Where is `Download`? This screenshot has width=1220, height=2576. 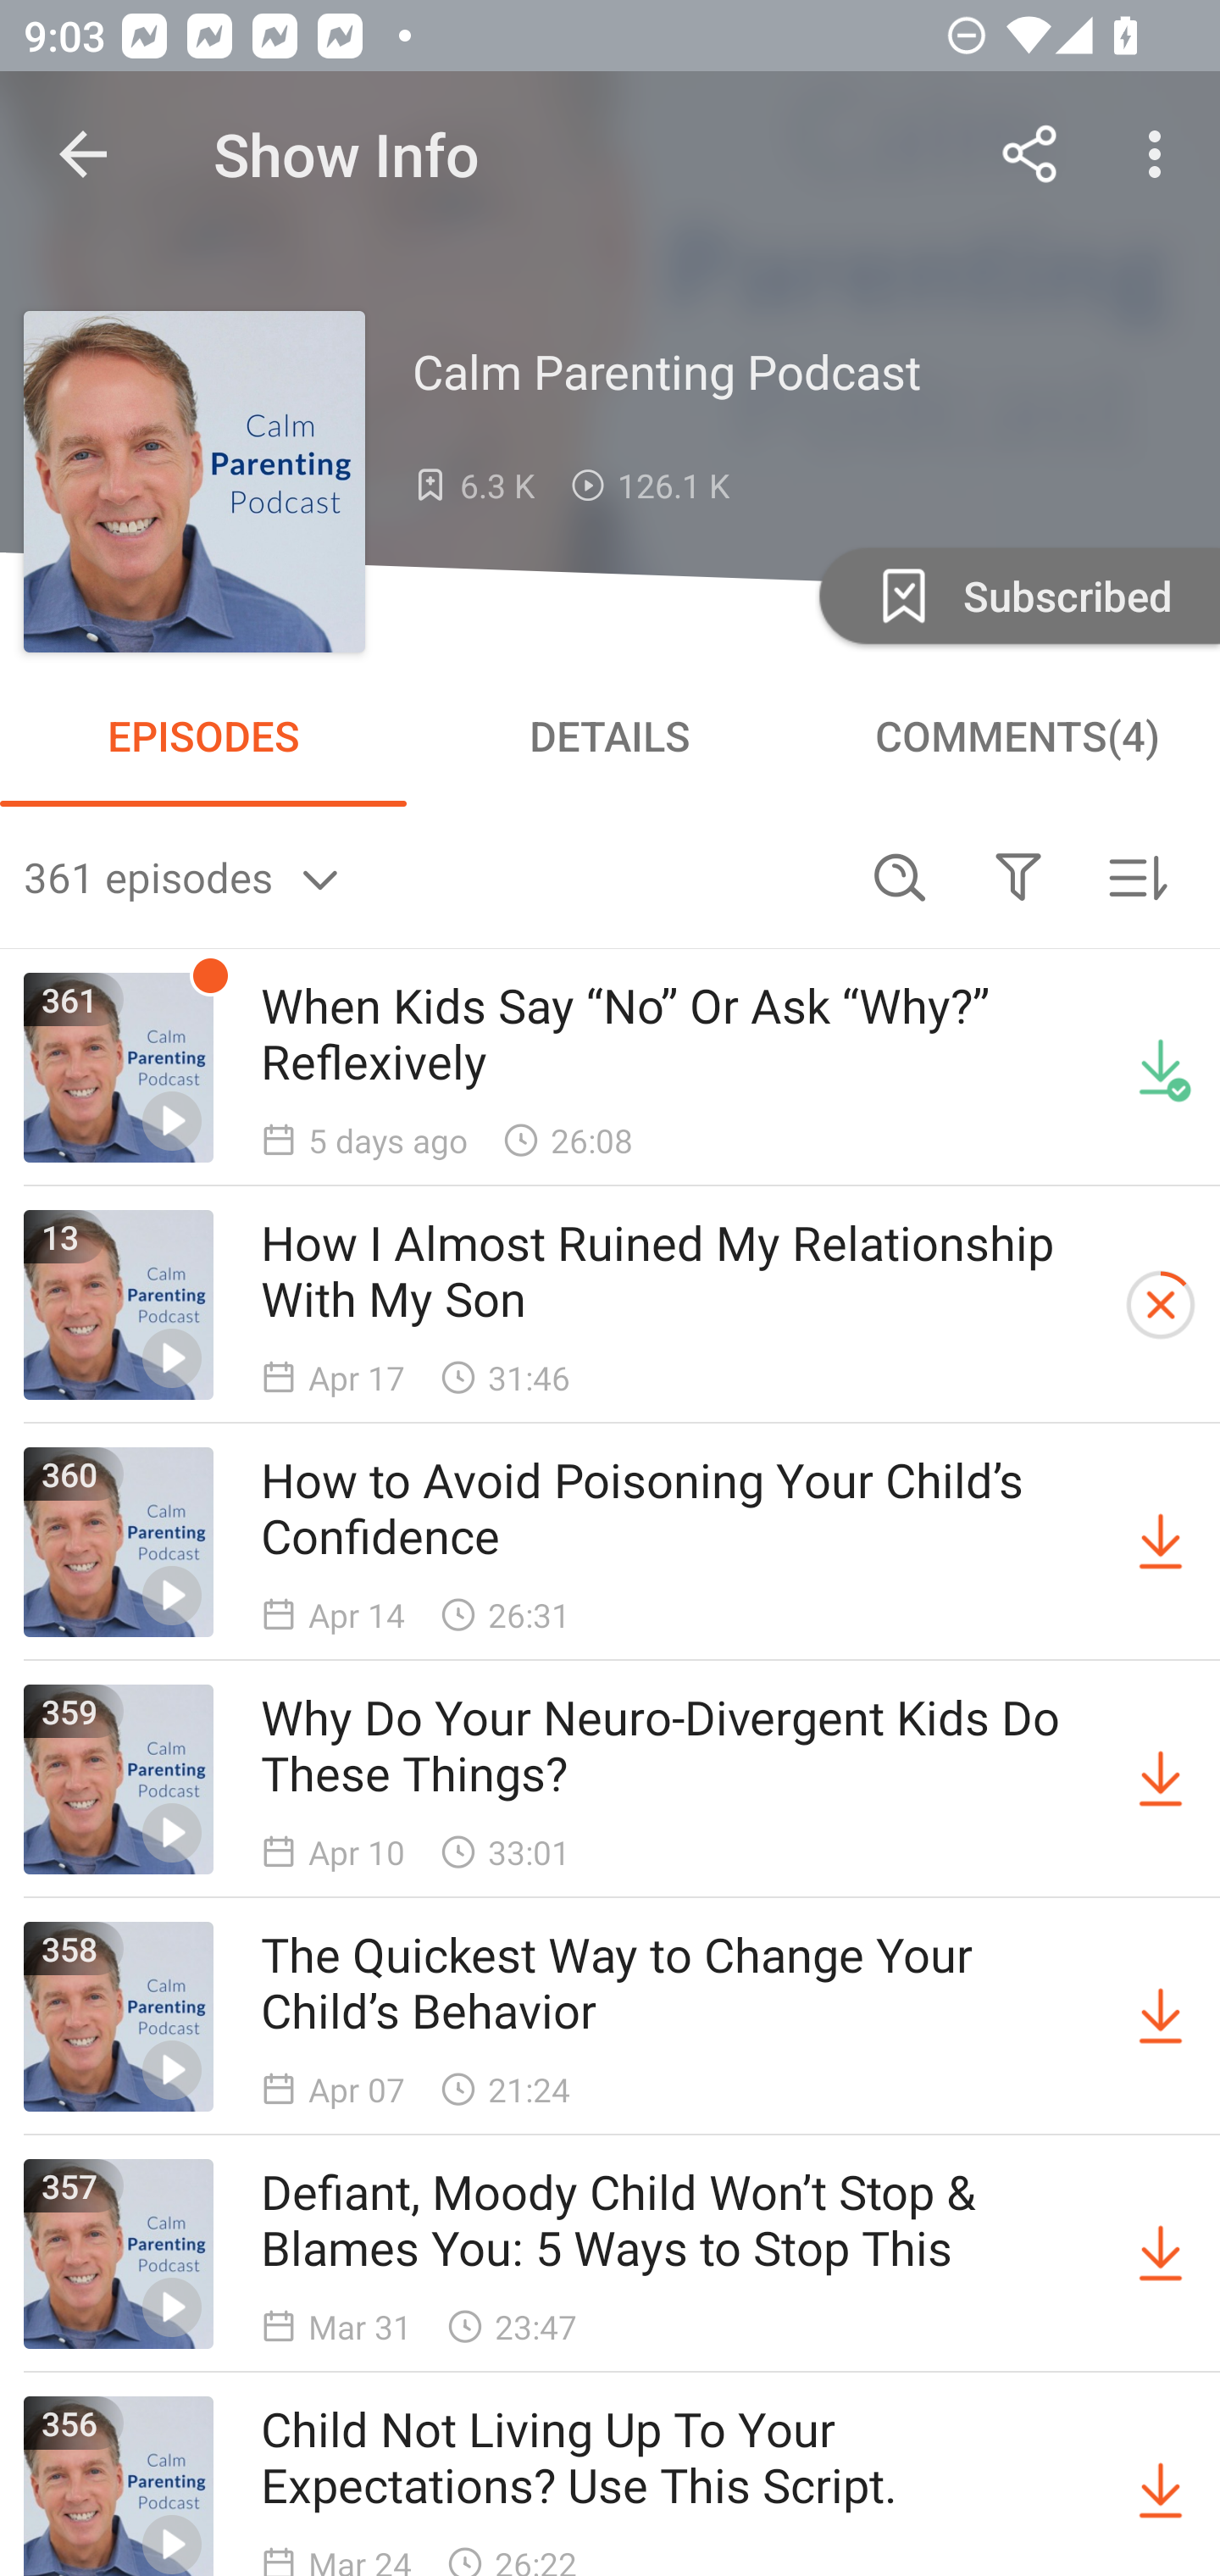 Download is located at coordinates (1161, 1542).